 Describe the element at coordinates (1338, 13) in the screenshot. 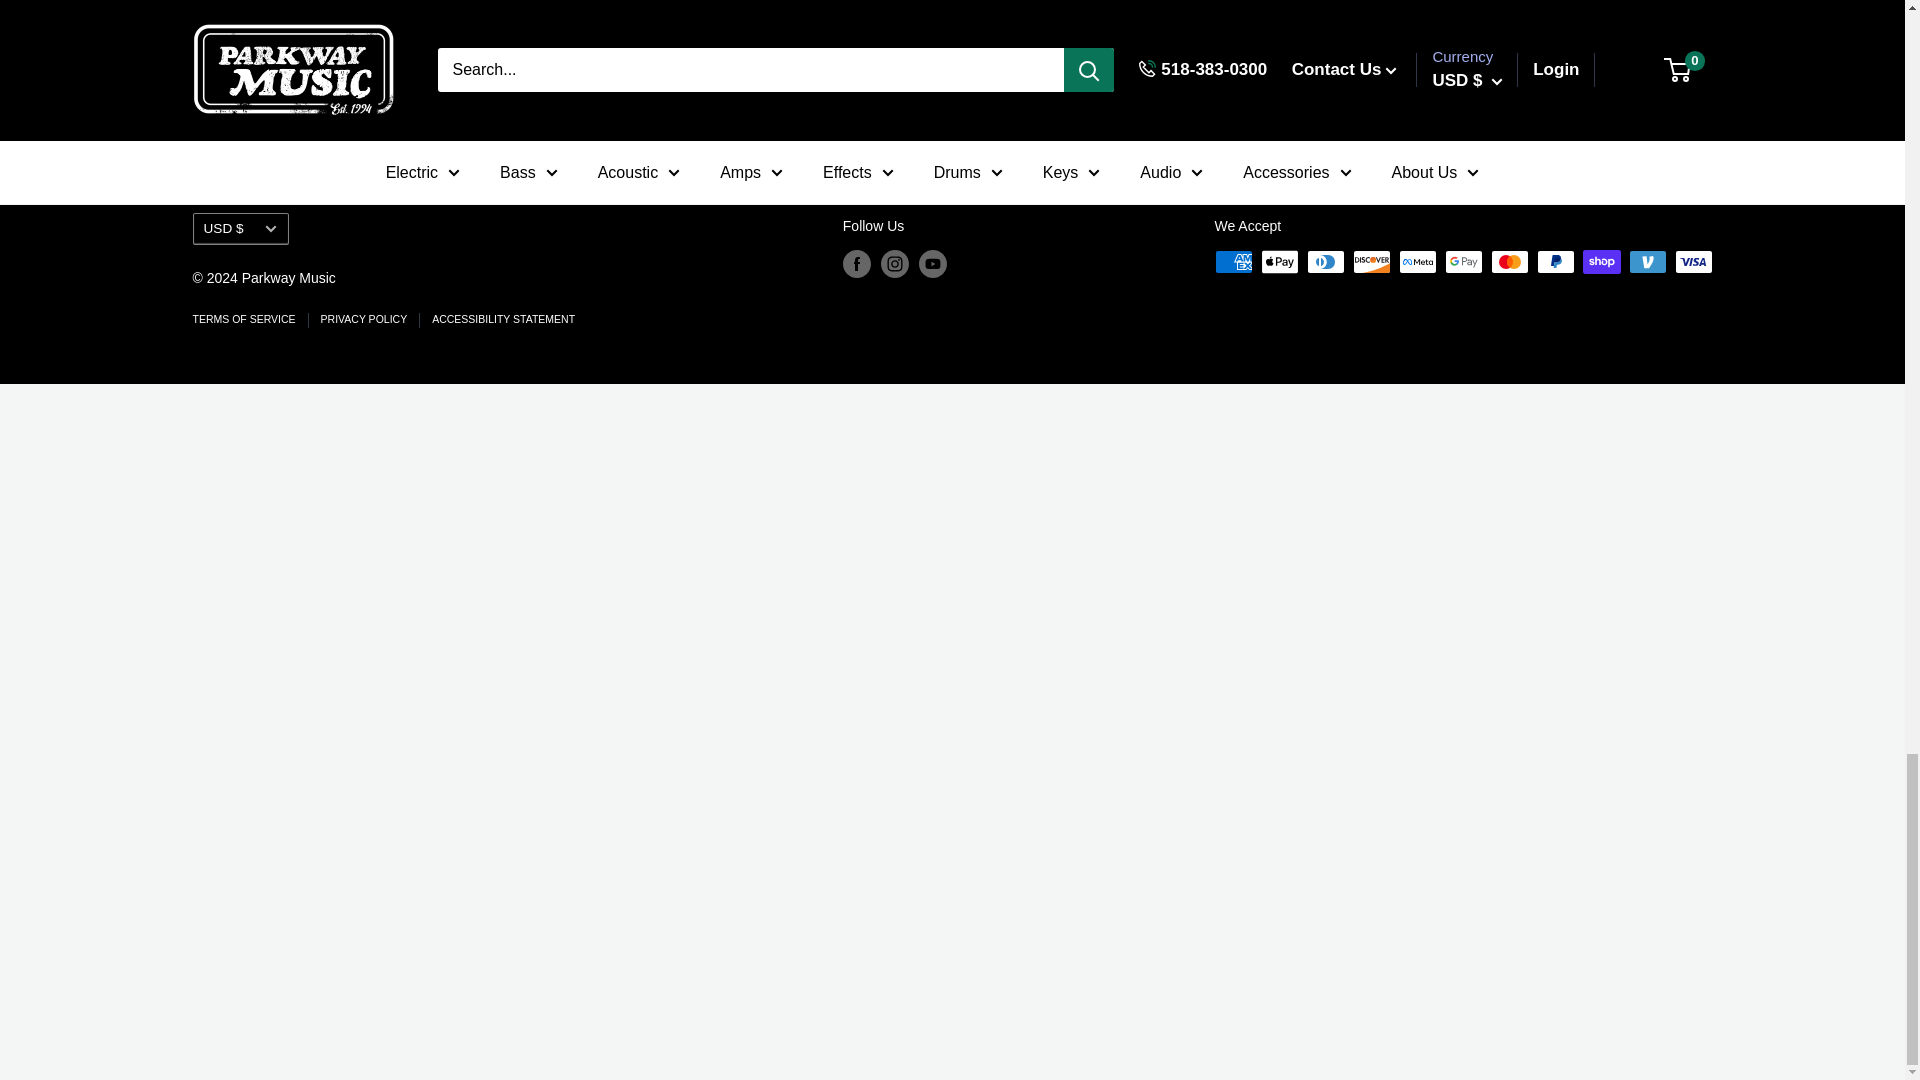

I see `tel:518-383-0300` at that location.